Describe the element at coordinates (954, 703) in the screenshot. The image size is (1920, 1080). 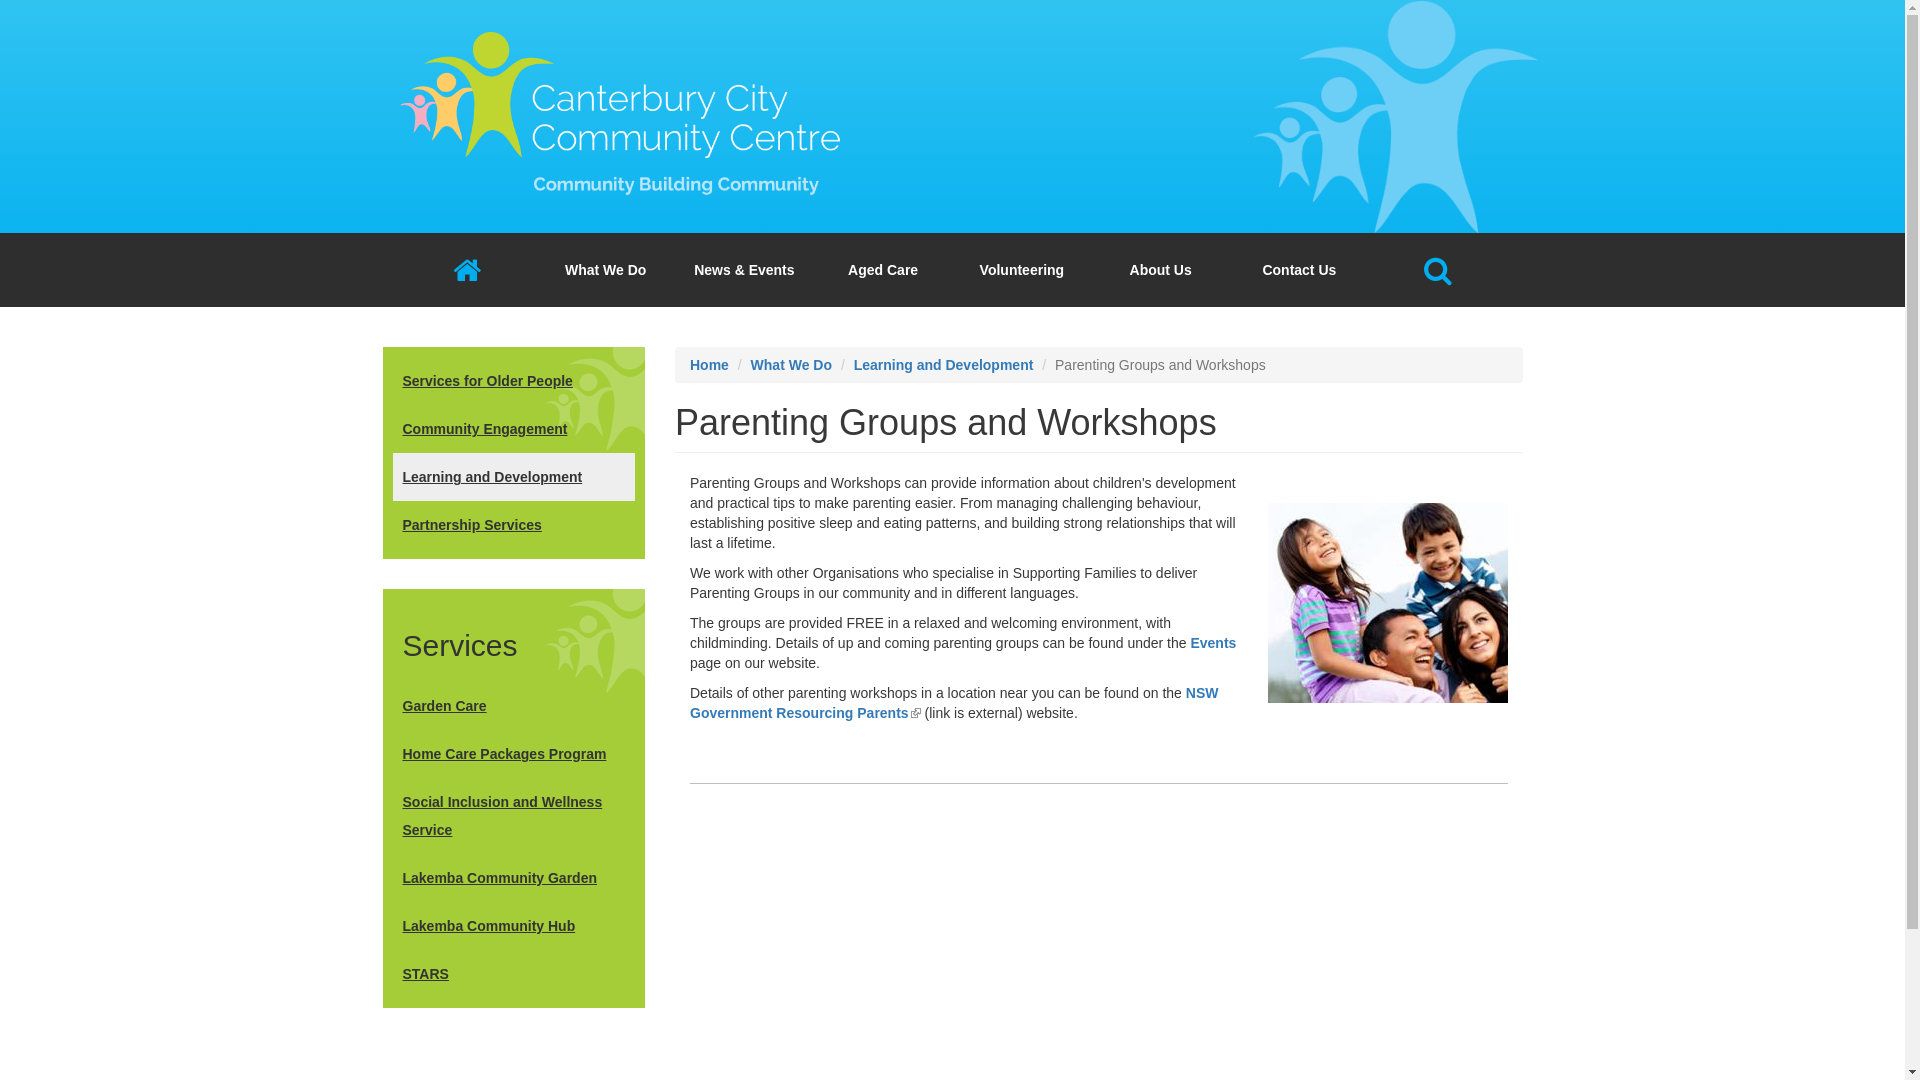
I see `NSW Government Resourcing Parents
(link is external)` at that location.